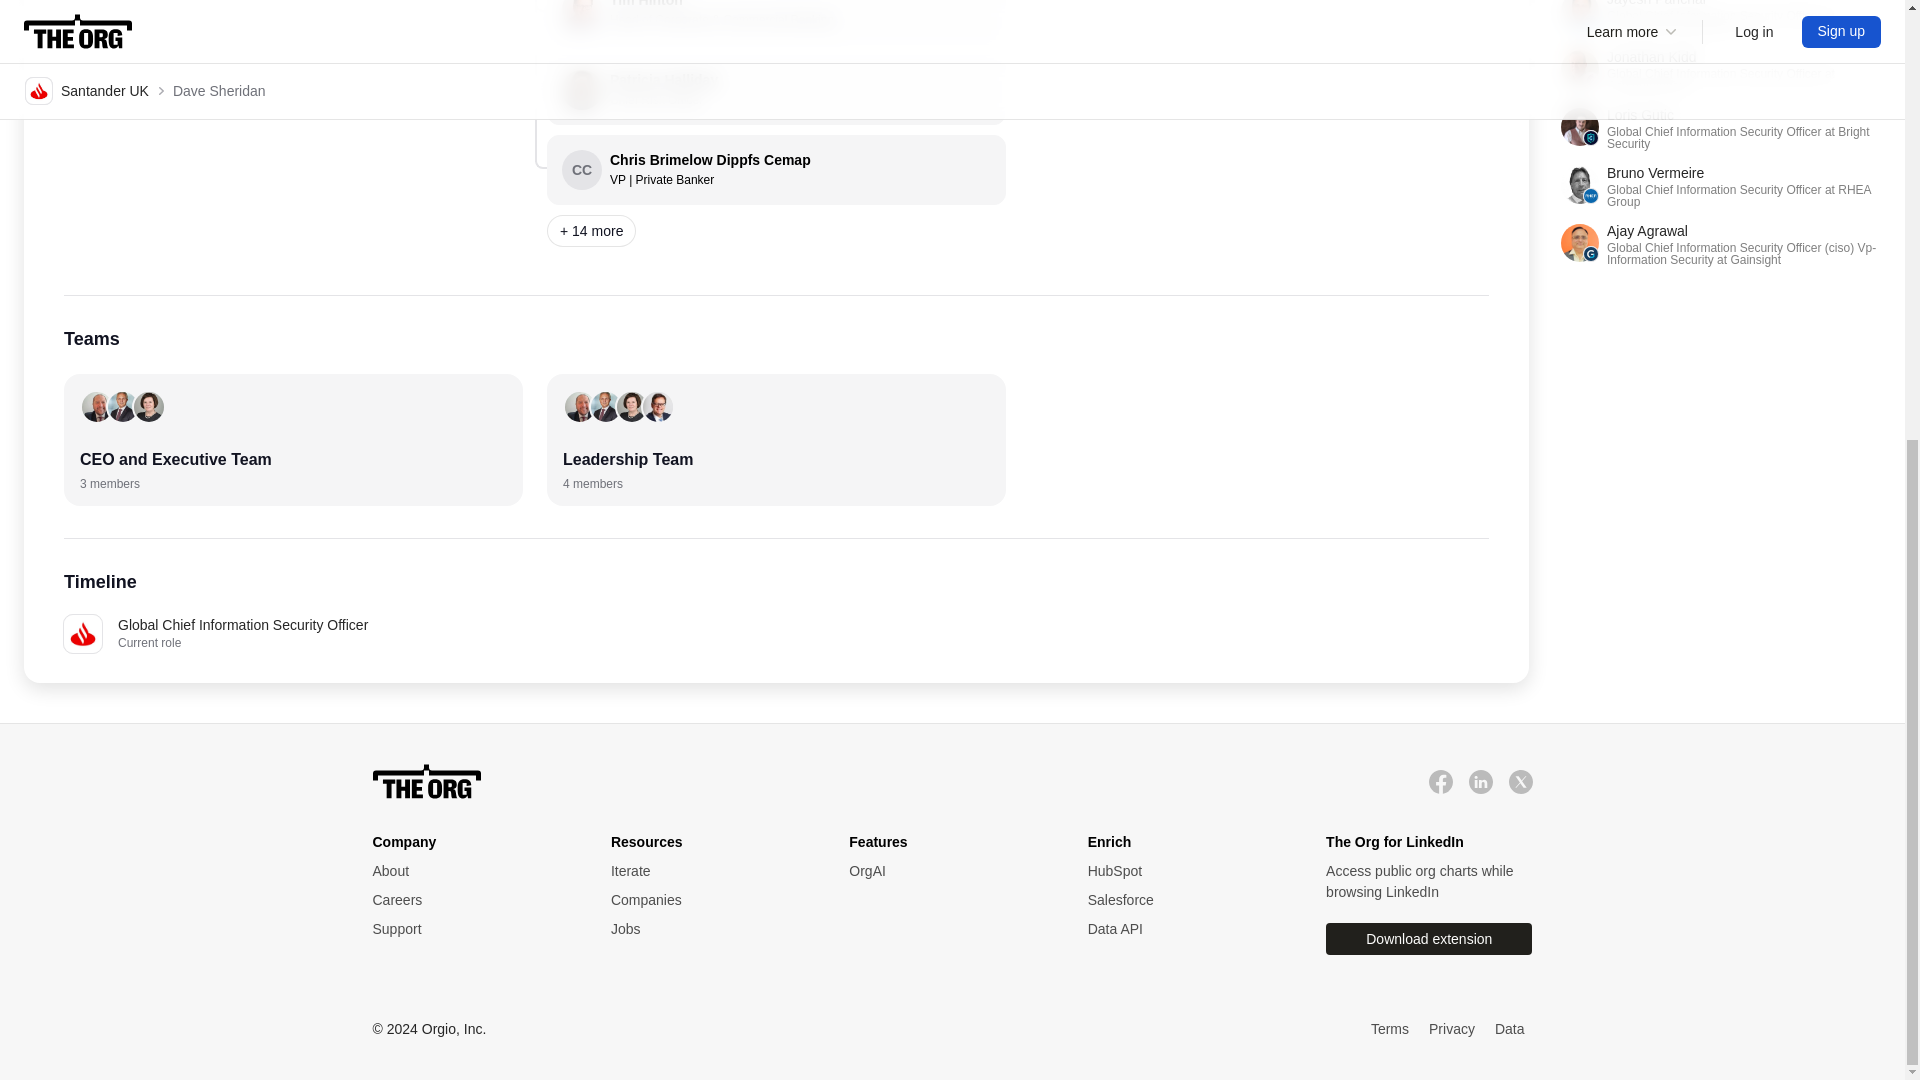 This screenshot has height=1080, width=1920. I want to click on Iterate, so click(709, 871).